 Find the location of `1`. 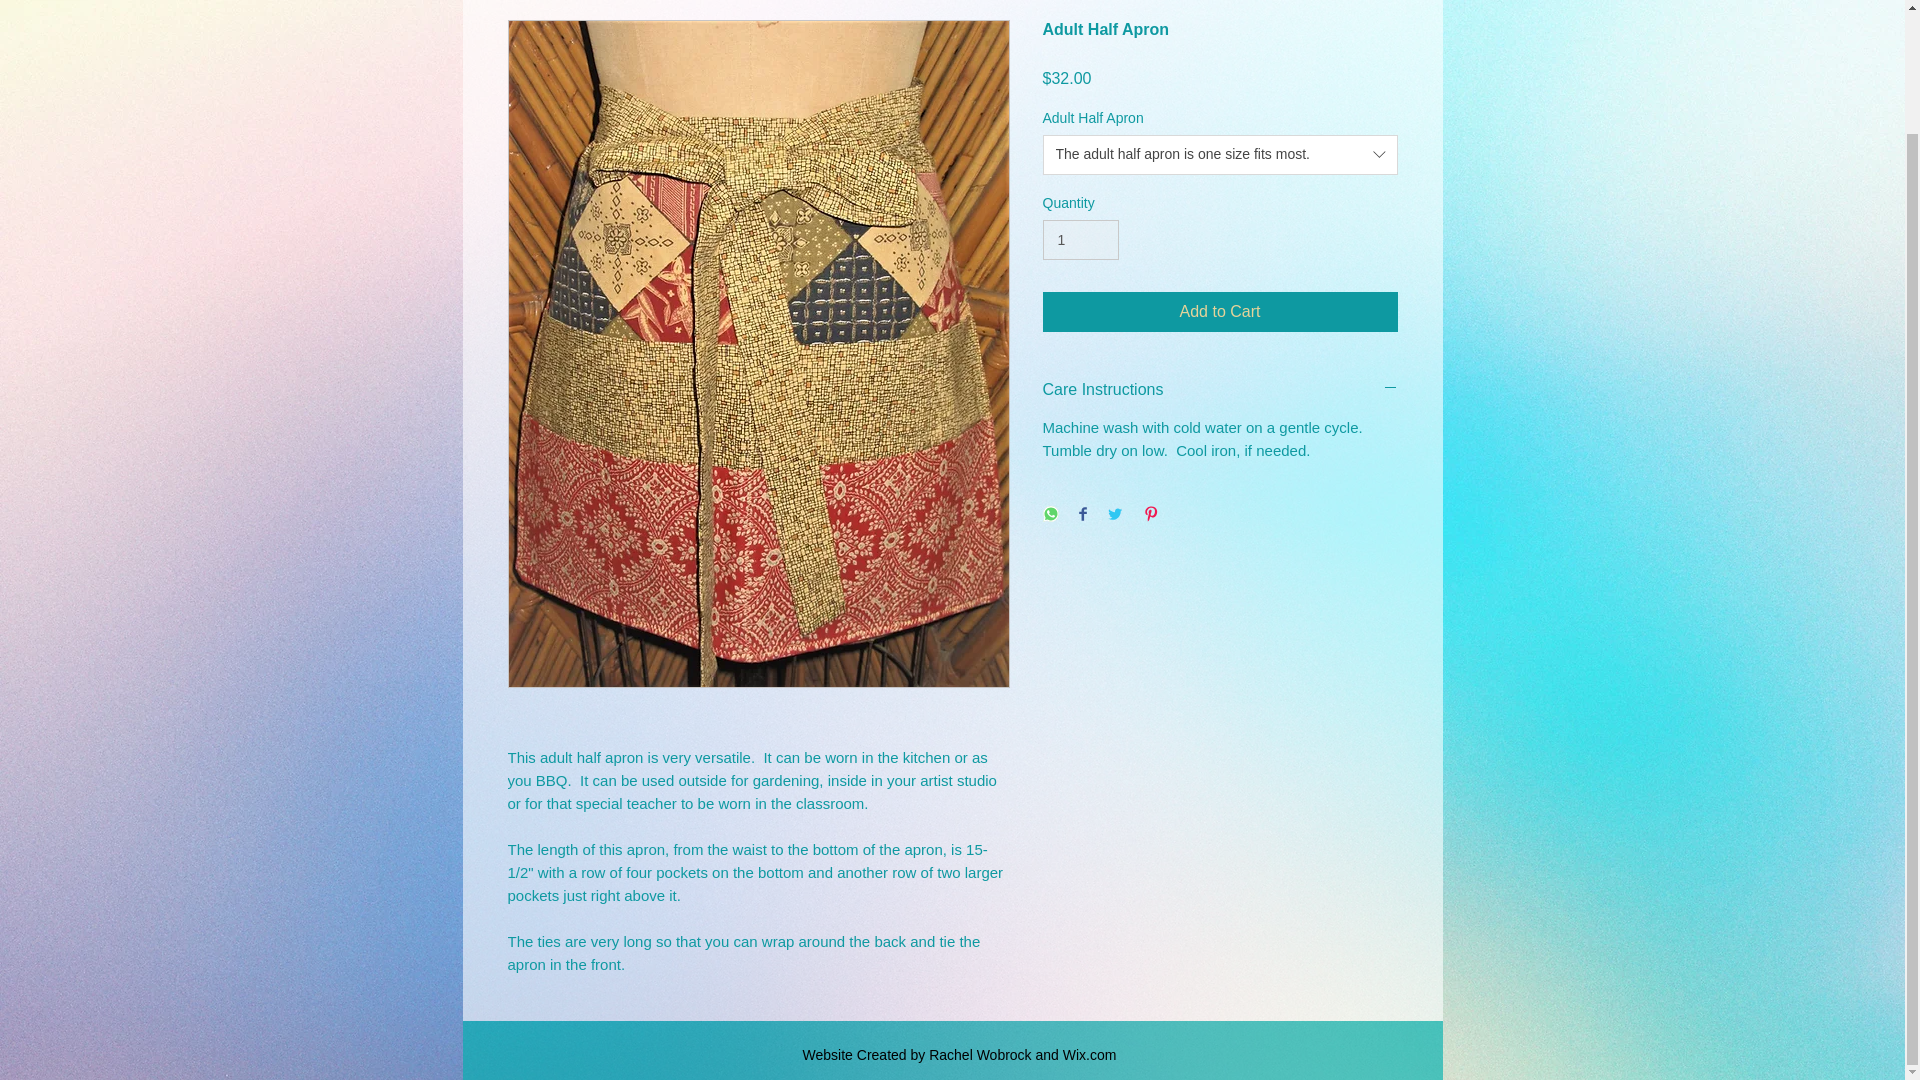

1 is located at coordinates (1080, 240).